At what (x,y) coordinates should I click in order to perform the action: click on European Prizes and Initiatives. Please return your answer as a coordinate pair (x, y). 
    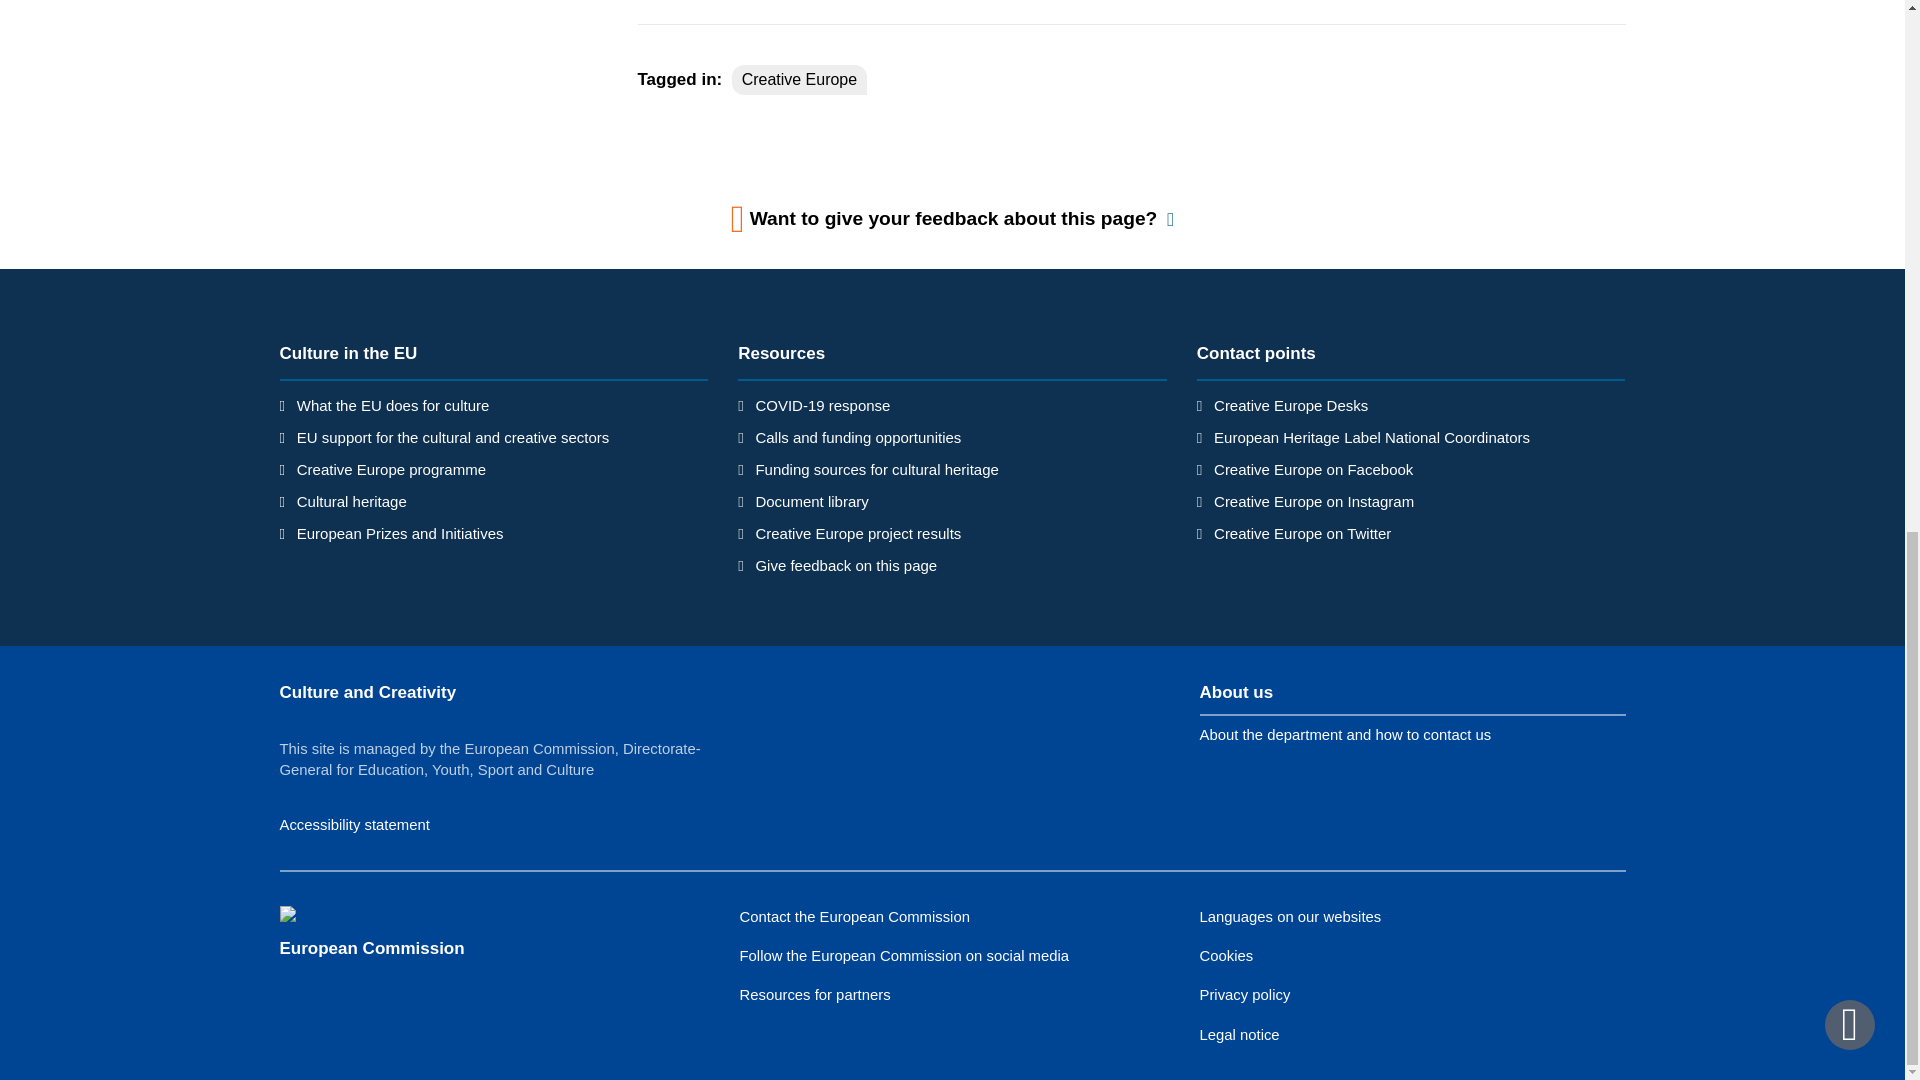
    Looking at the image, I should click on (400, 533).